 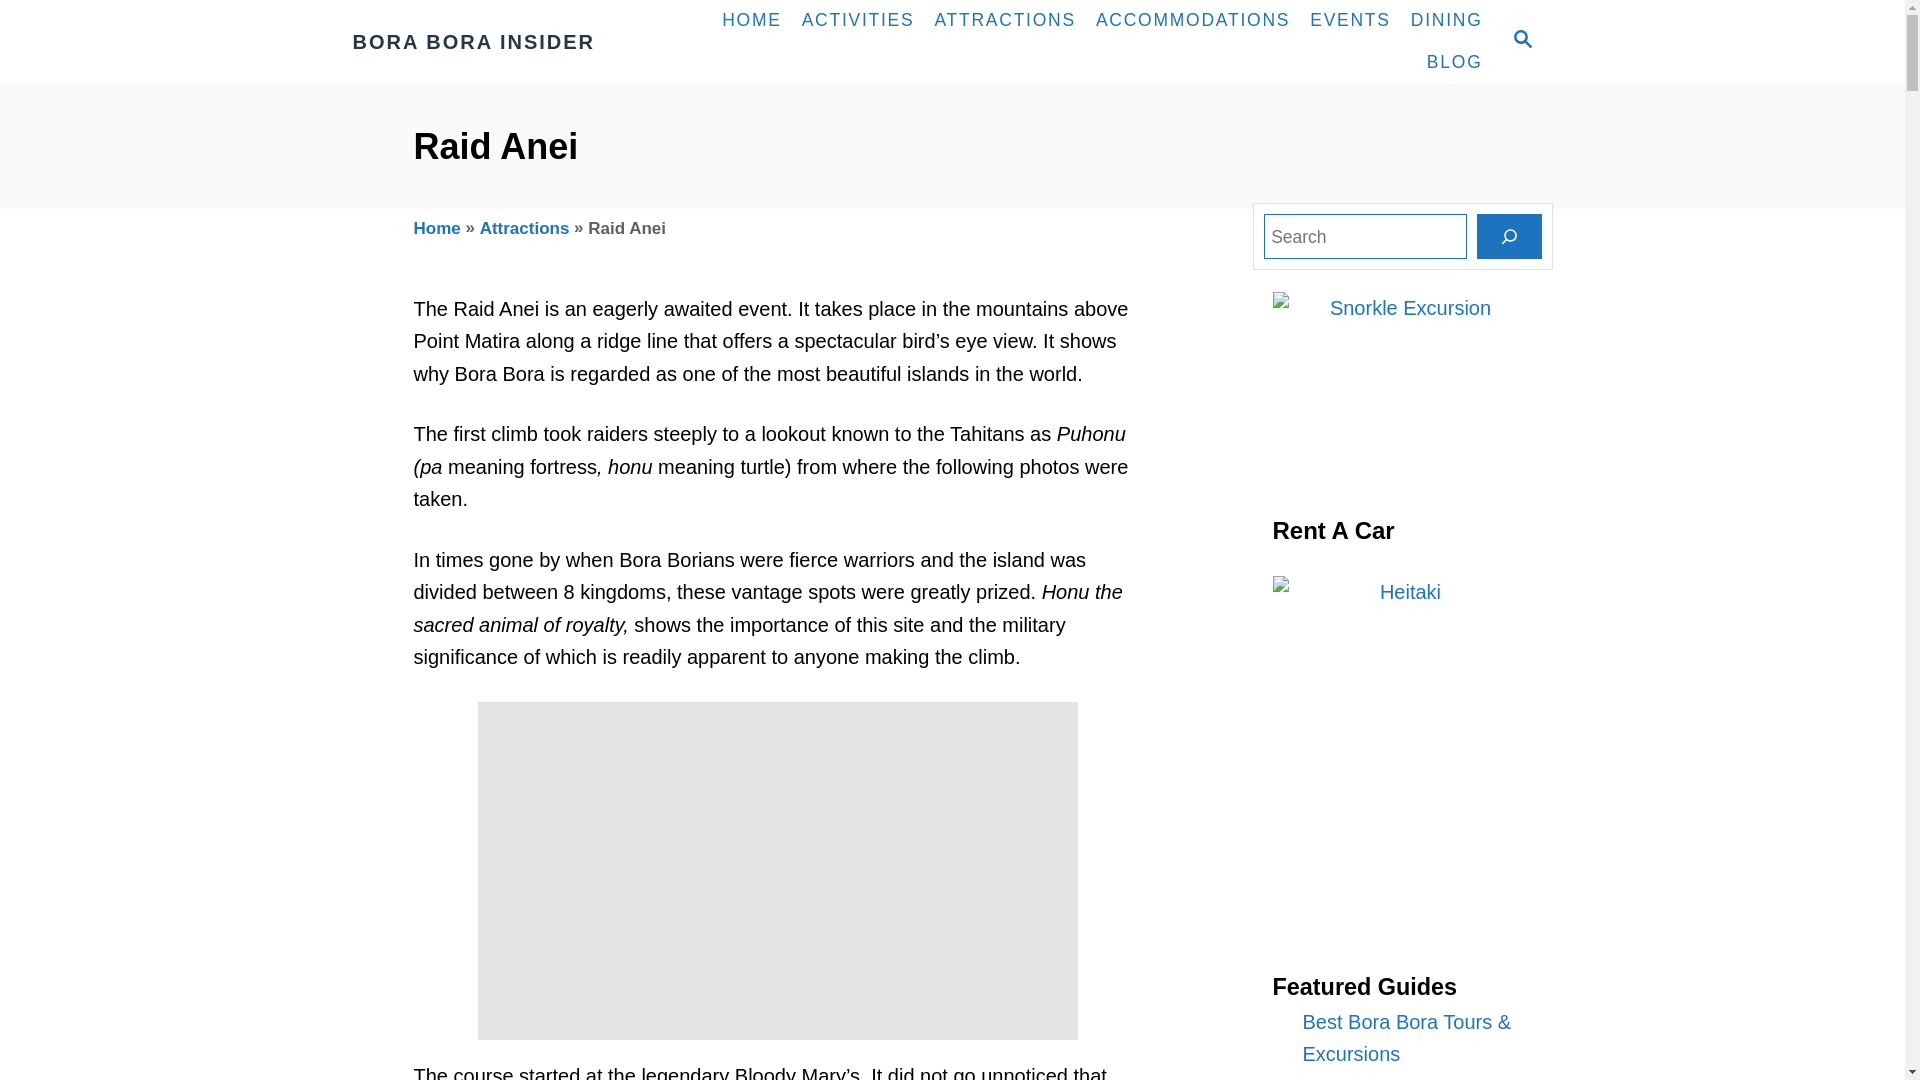 I want to click on BLOG, so click(x=1454, y=63).